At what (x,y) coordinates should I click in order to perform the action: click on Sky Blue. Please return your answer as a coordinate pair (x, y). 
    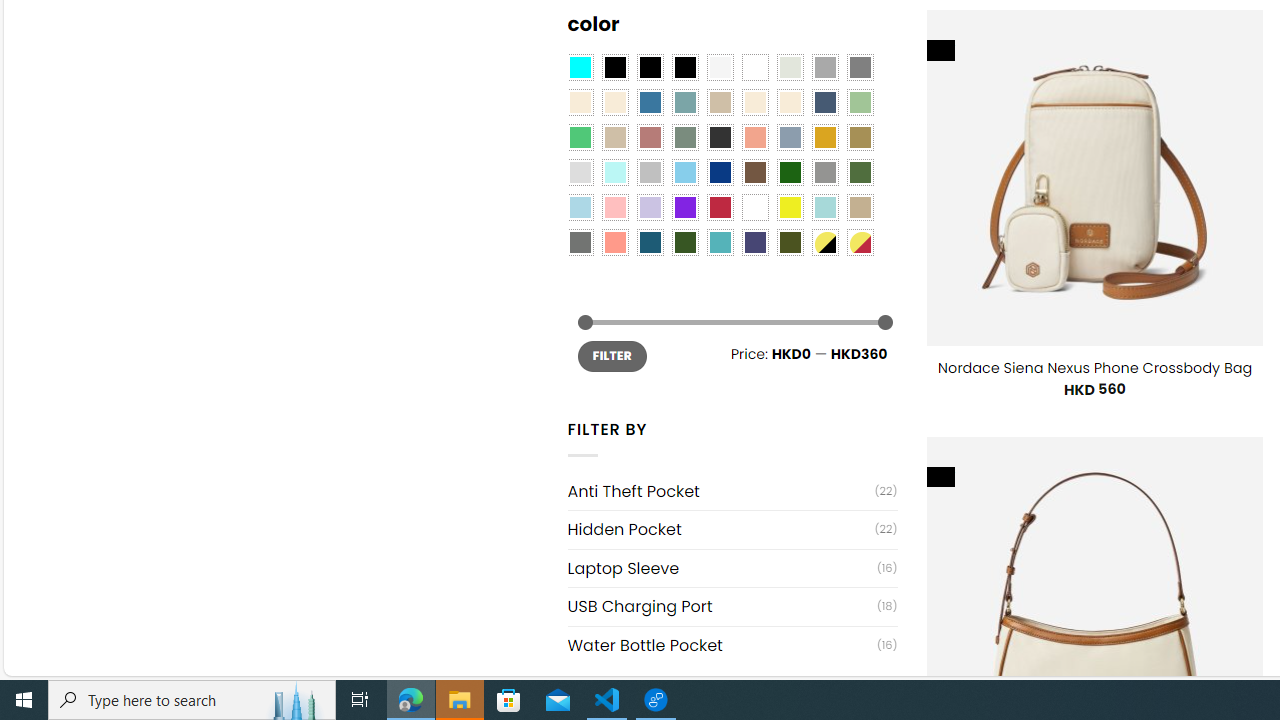
    Looking at the image, I should click on (684, 172).